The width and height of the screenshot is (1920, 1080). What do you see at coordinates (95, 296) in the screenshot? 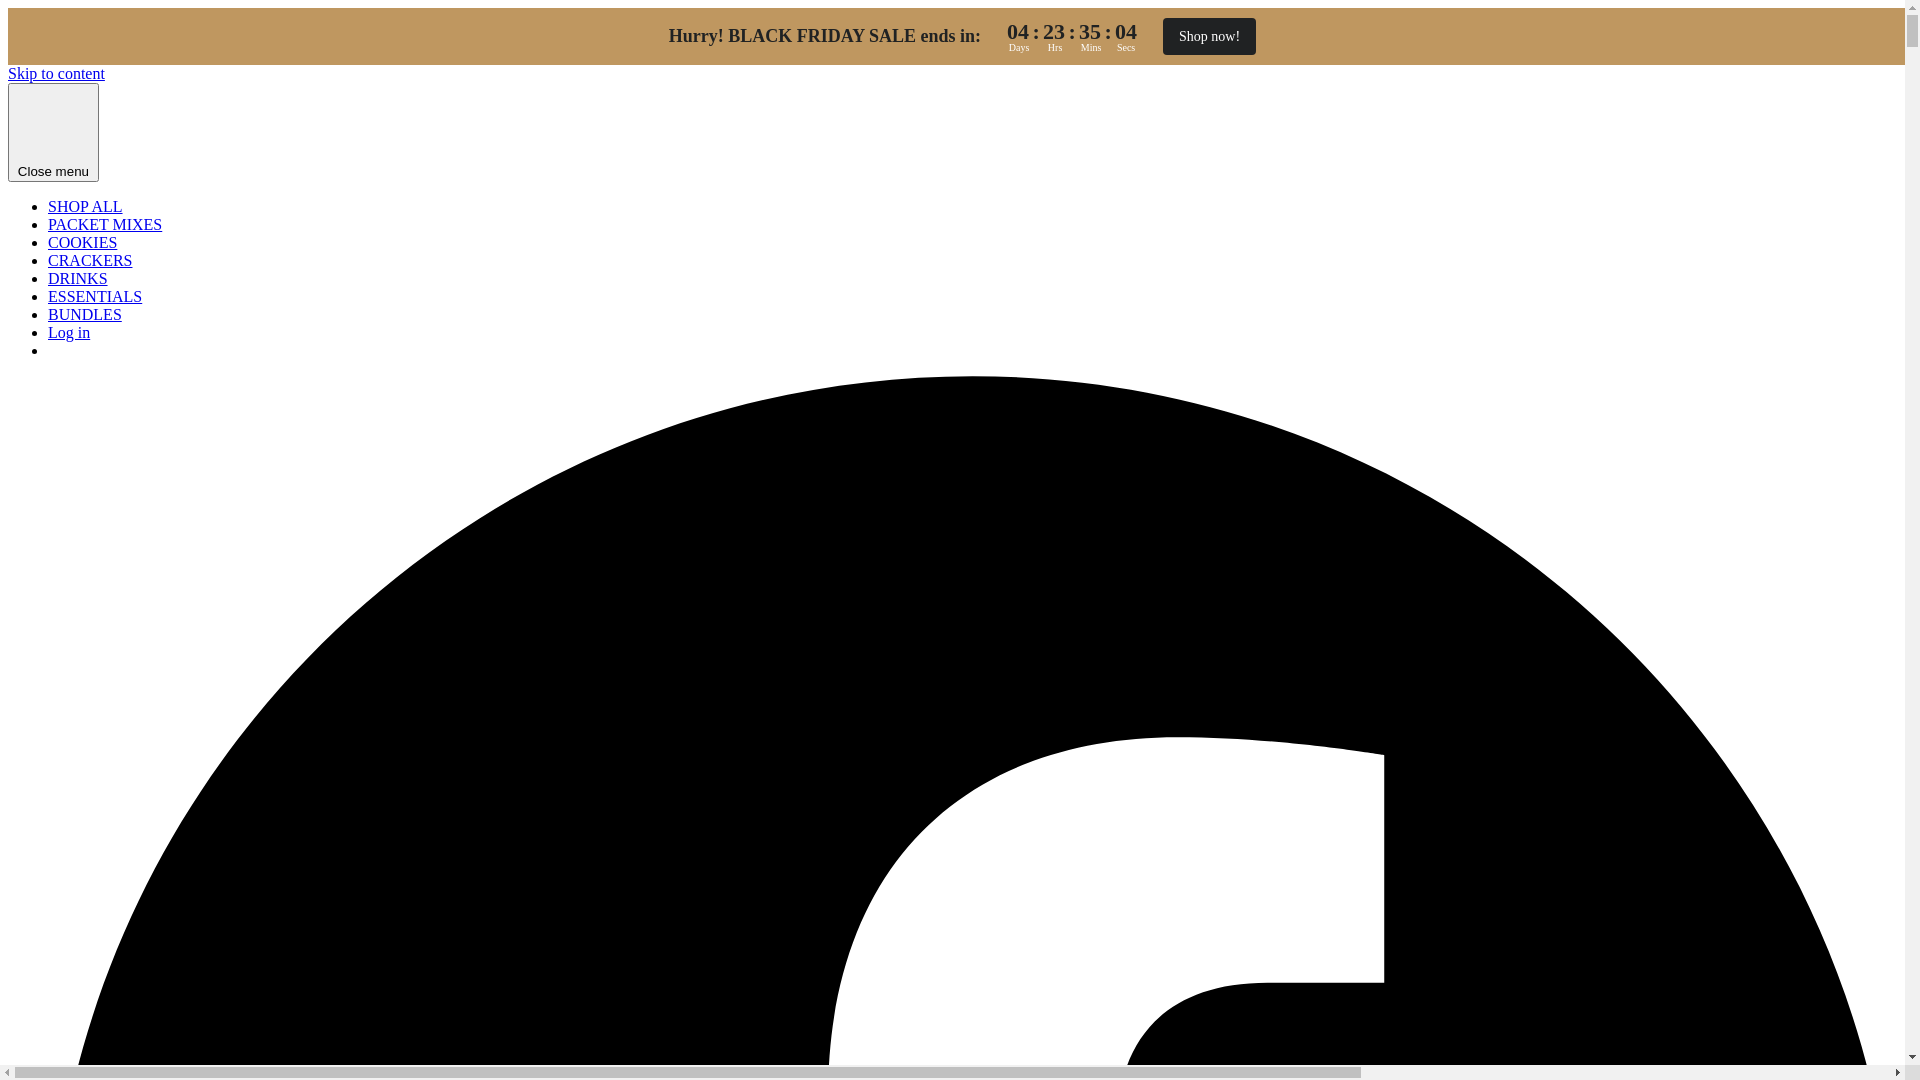
I see `ESSENTIALS` at bounding box center [95, 296].